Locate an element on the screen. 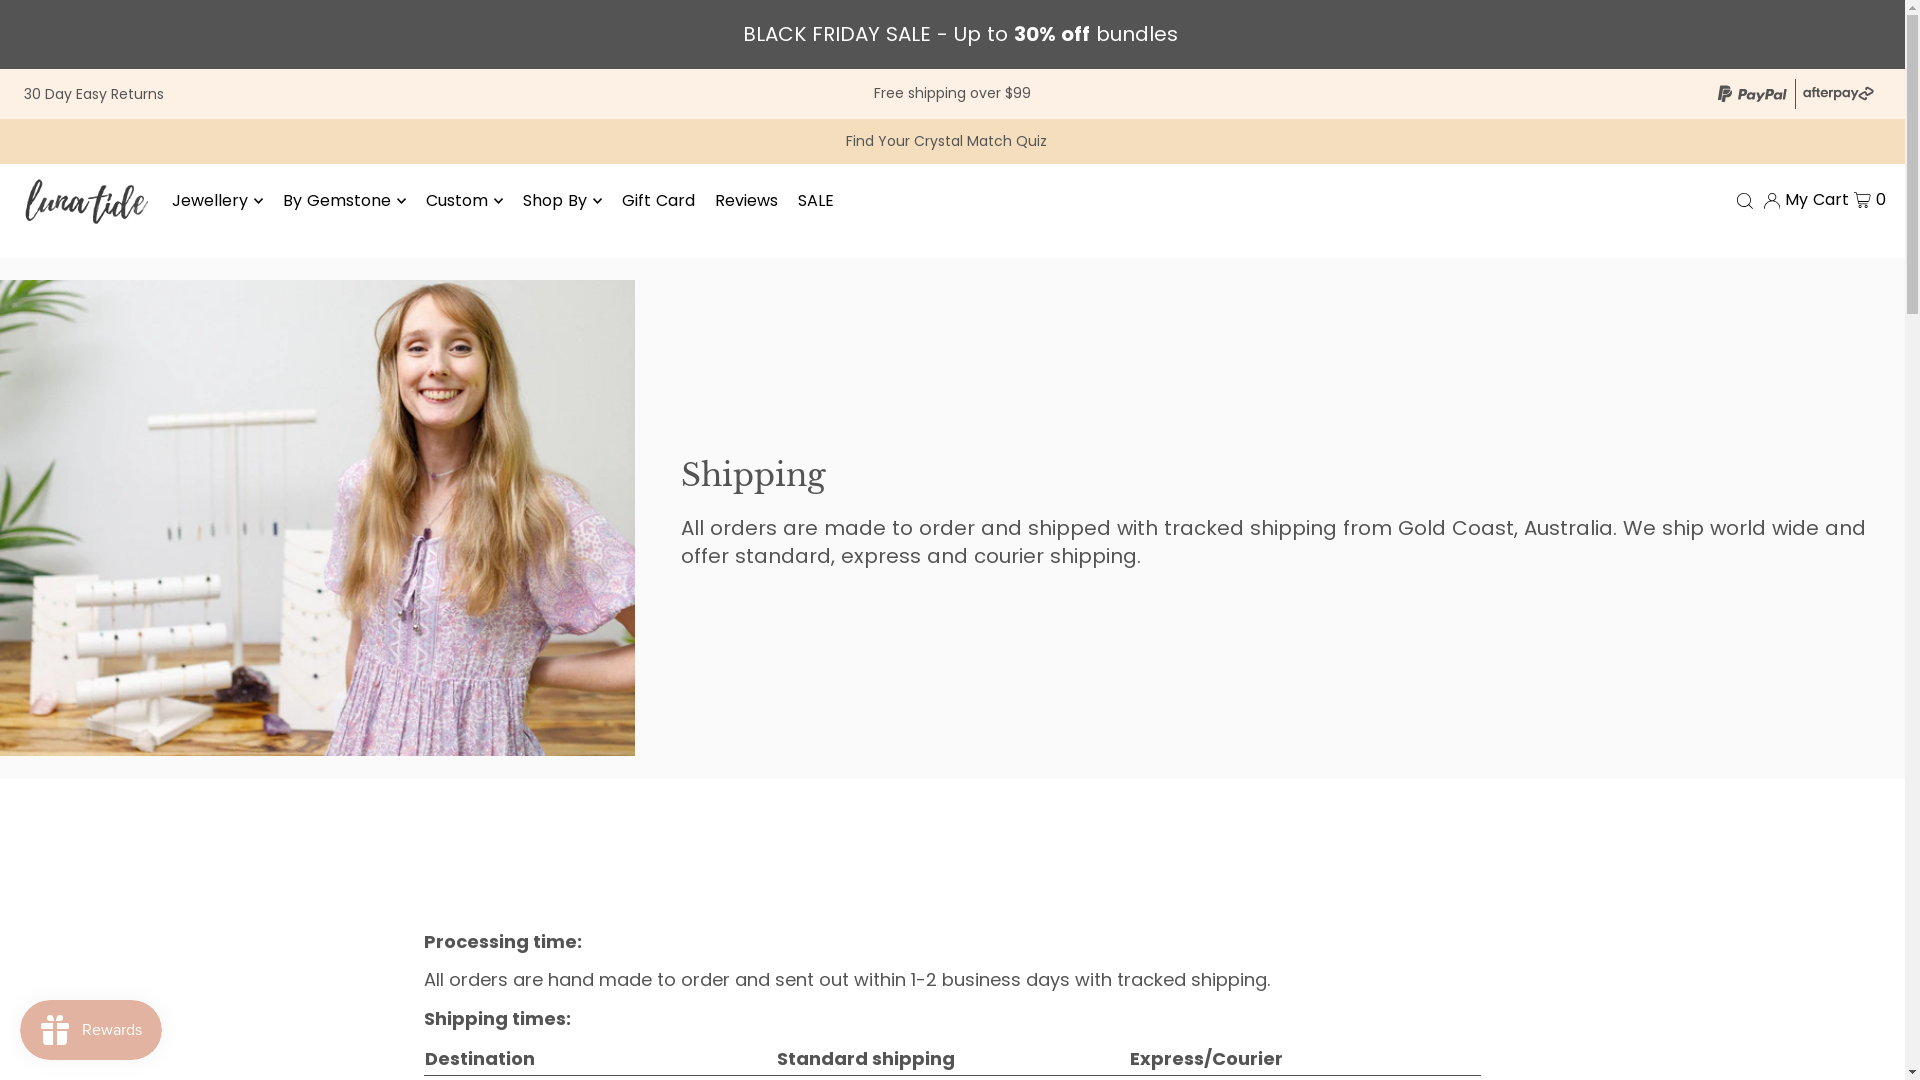  Smile.io Rewards Program Launcher is located at coordinates (91, 1030).